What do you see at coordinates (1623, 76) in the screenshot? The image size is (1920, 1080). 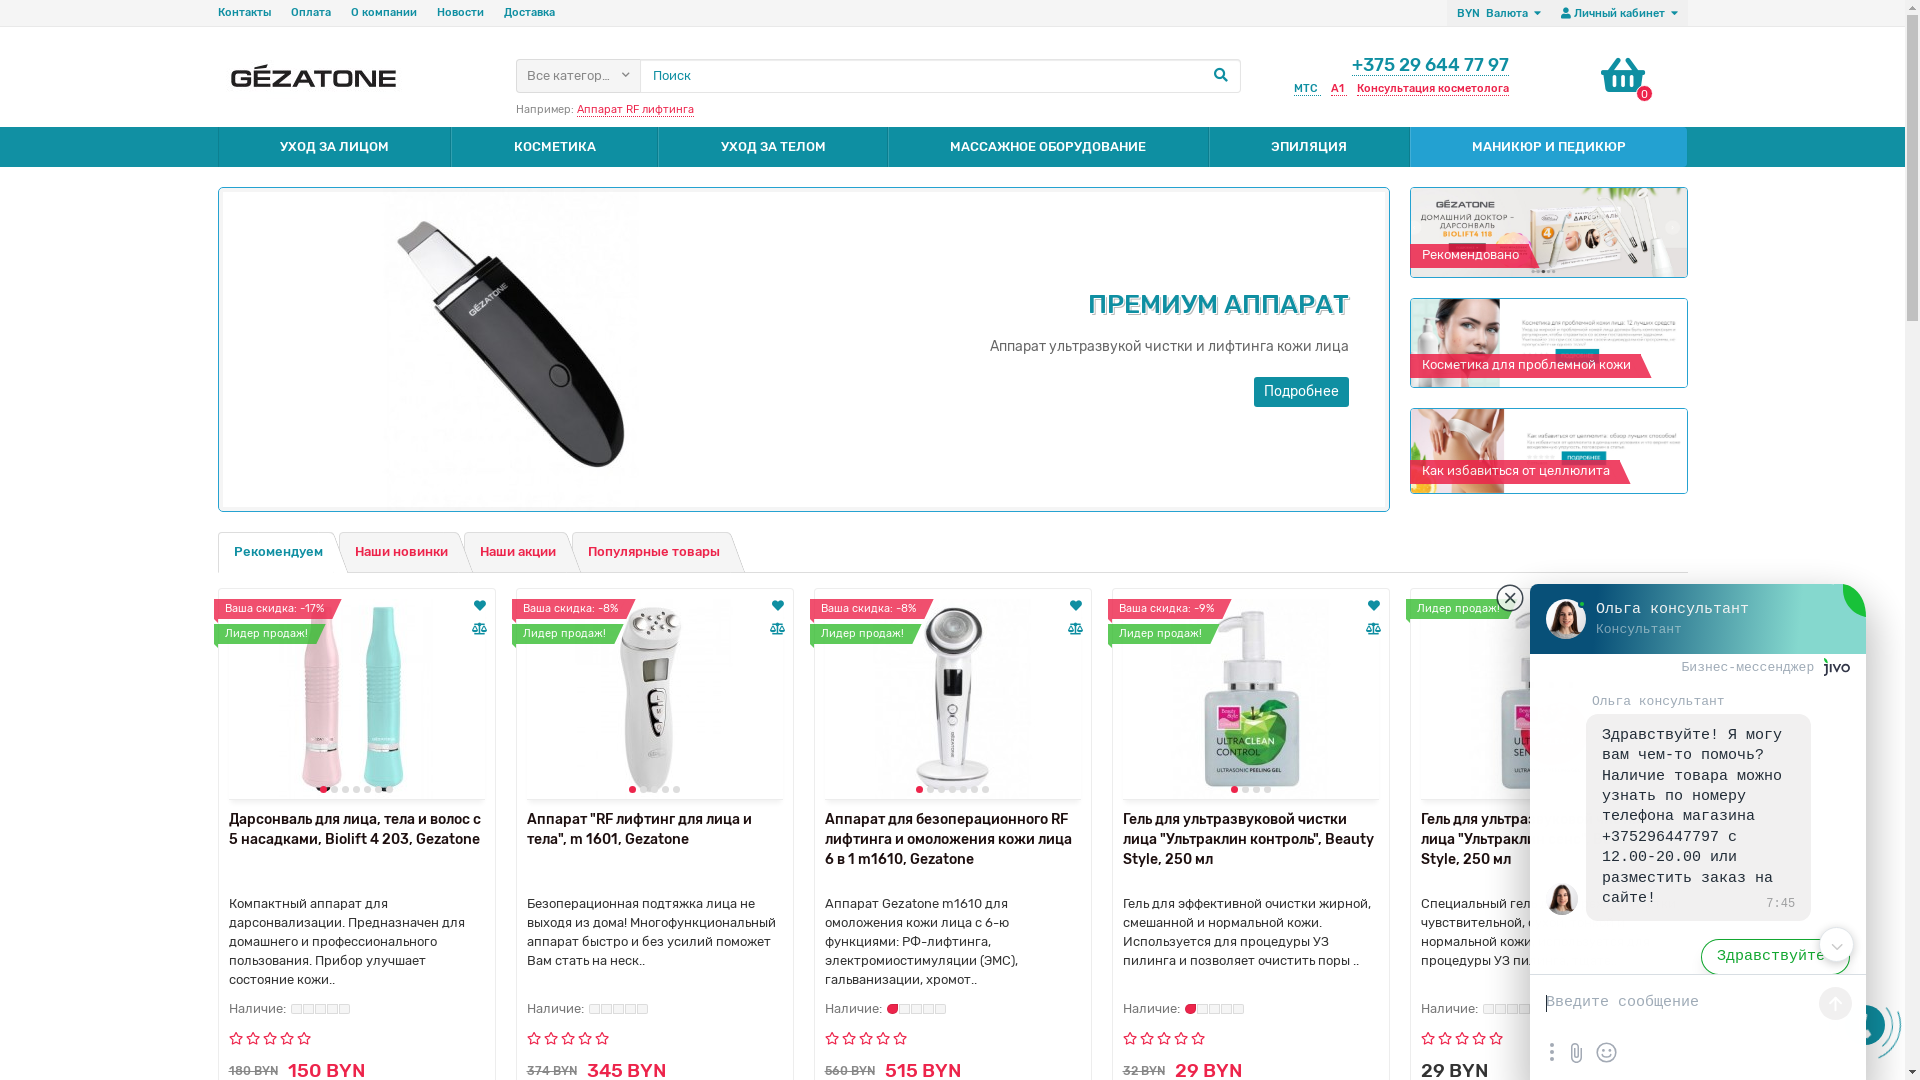 I see `0` at bounding box center [1623, 76].